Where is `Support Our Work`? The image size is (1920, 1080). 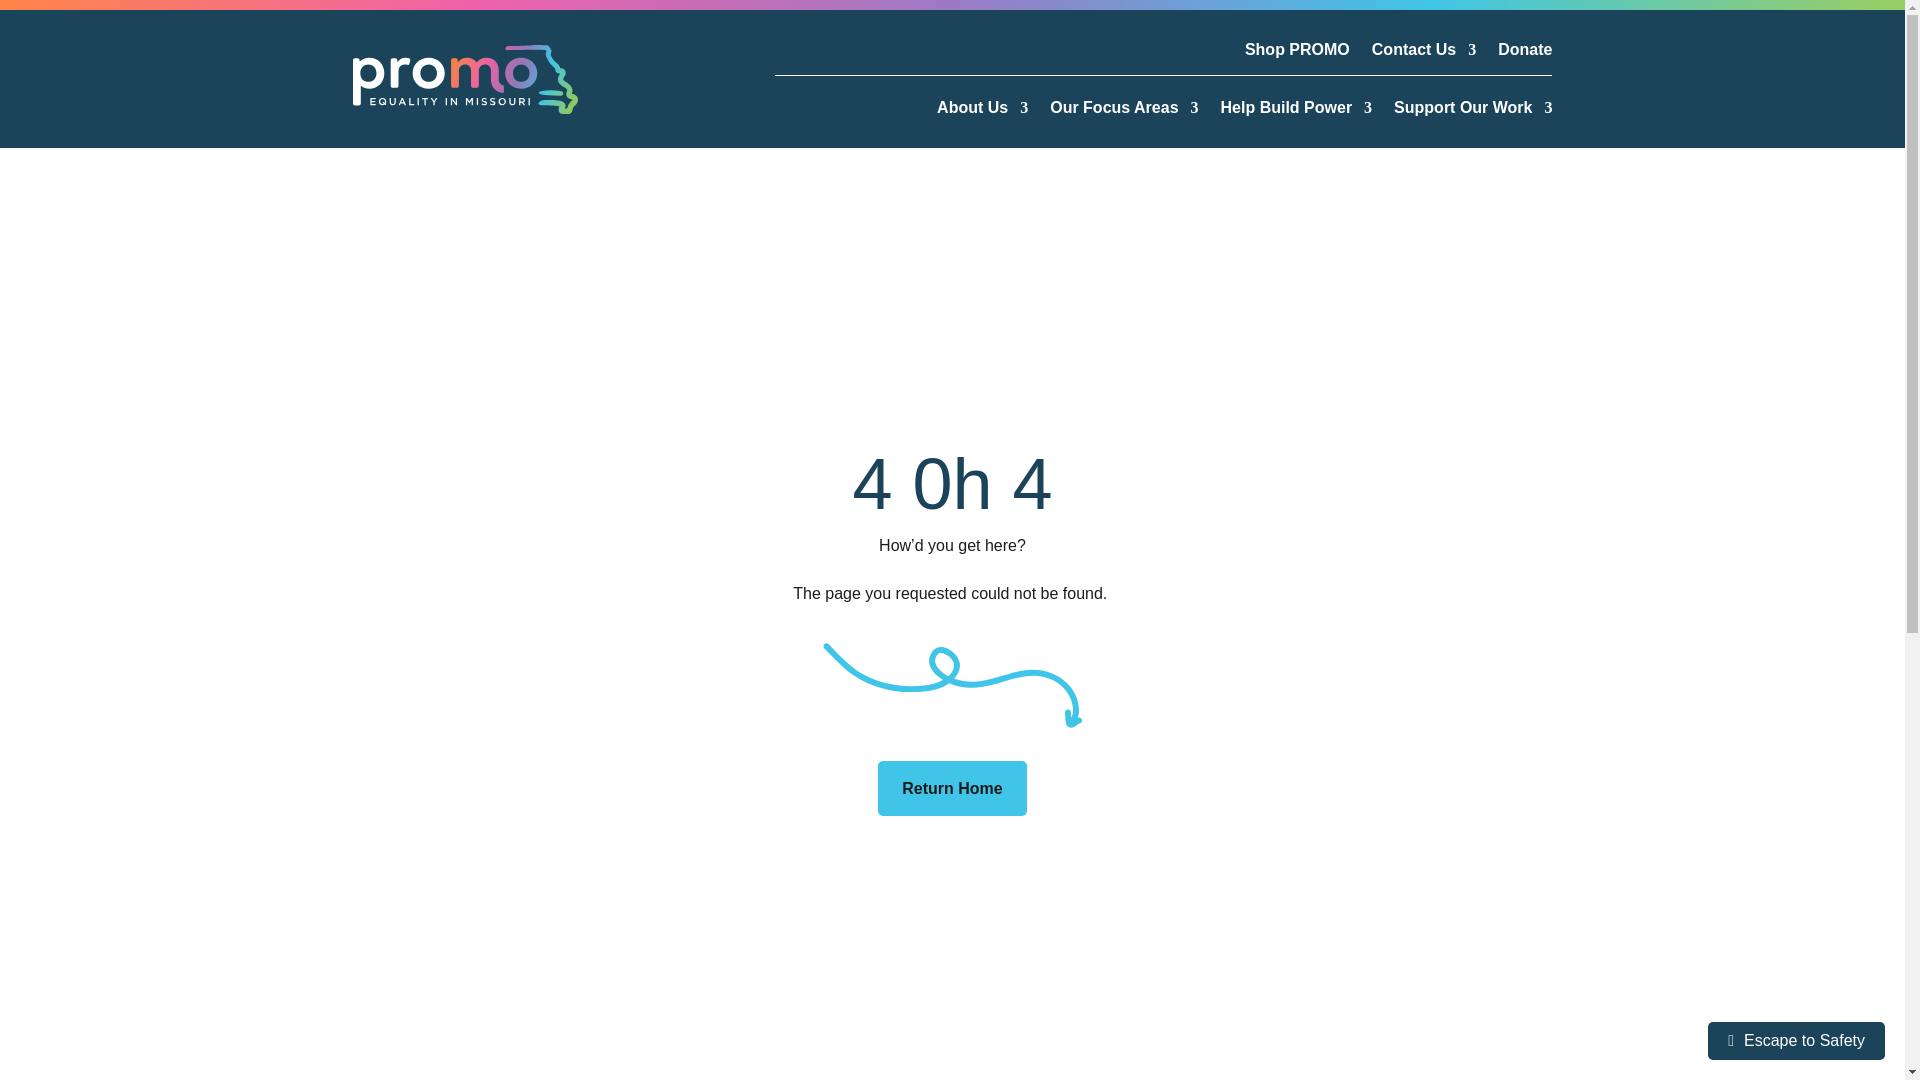 Support Our Work is located at coordinates (1472, 112).